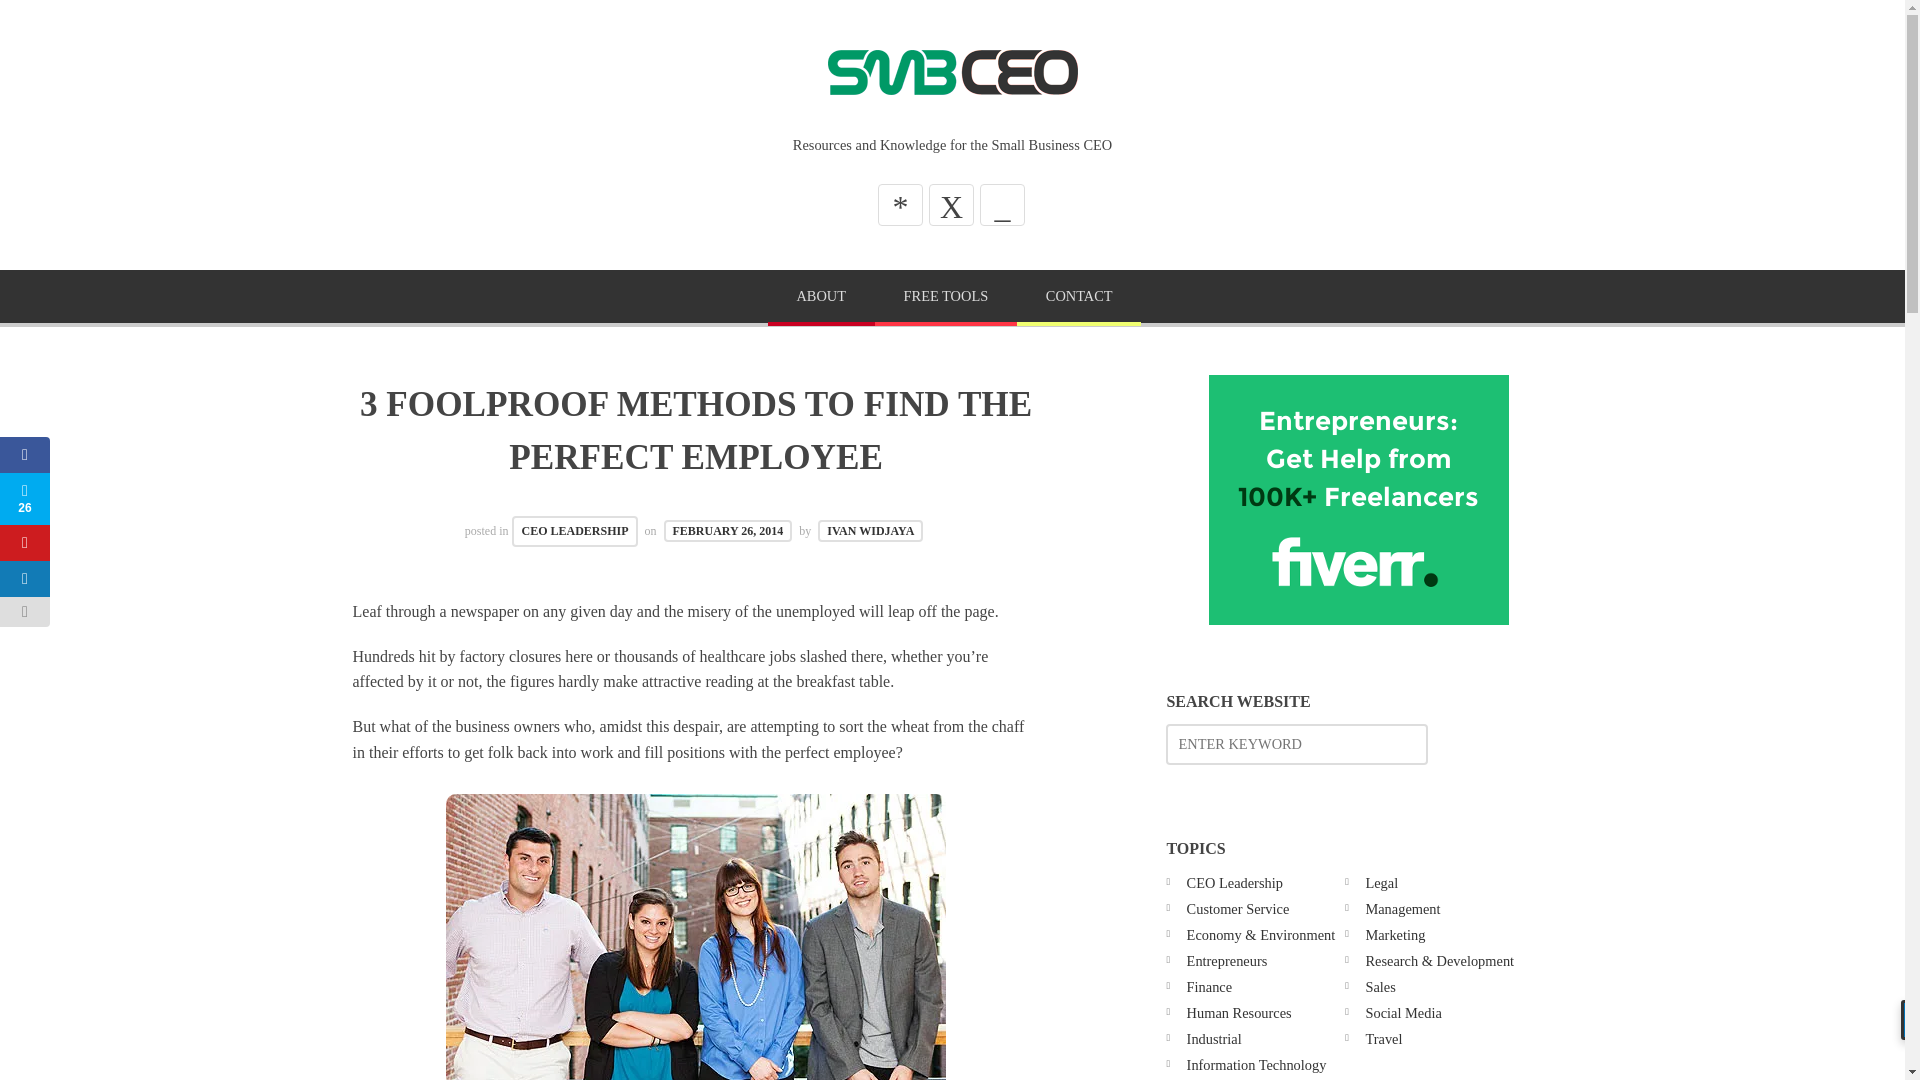 Image resolution: width=1920 pixels, height=1080 pixels. I want to click on FREE TOOLS, so click(946, 298).